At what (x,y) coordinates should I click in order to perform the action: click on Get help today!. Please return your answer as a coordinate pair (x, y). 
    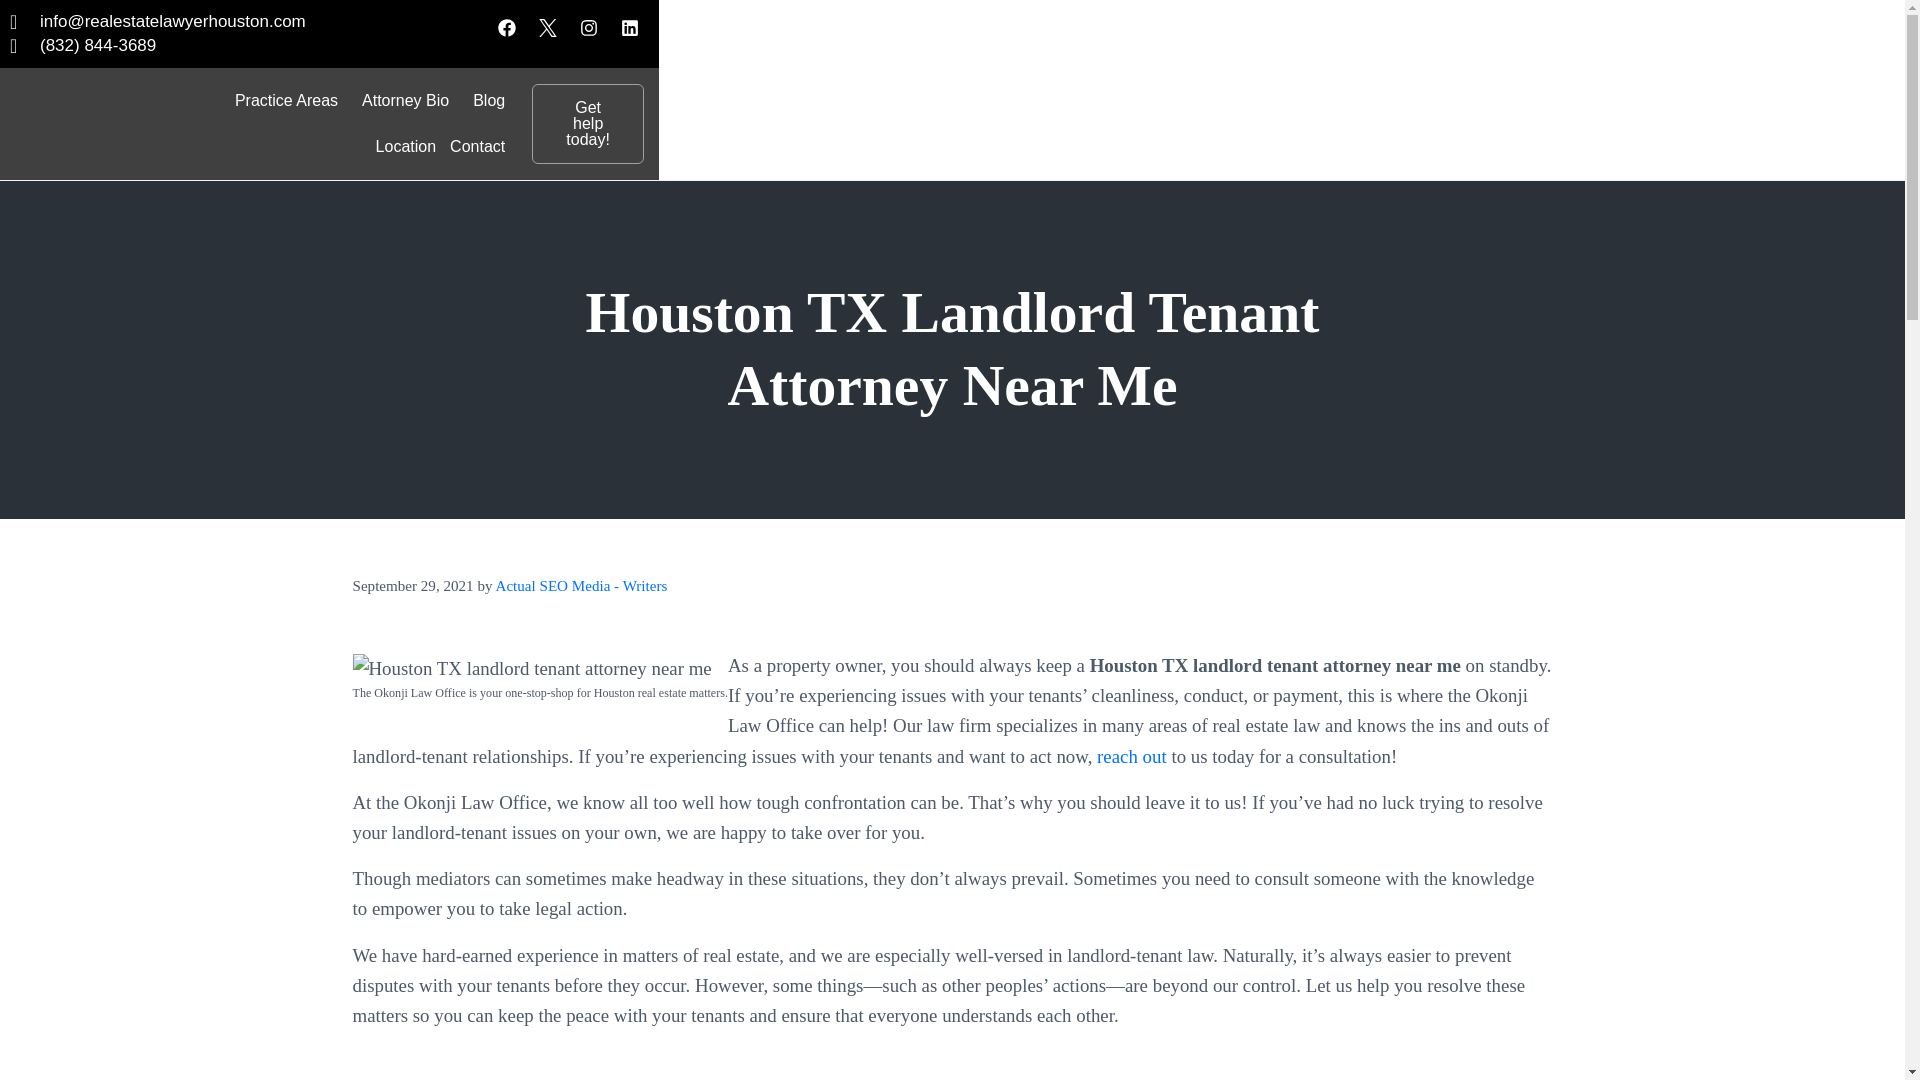
    Looking at the image, I should click on (587, 124).